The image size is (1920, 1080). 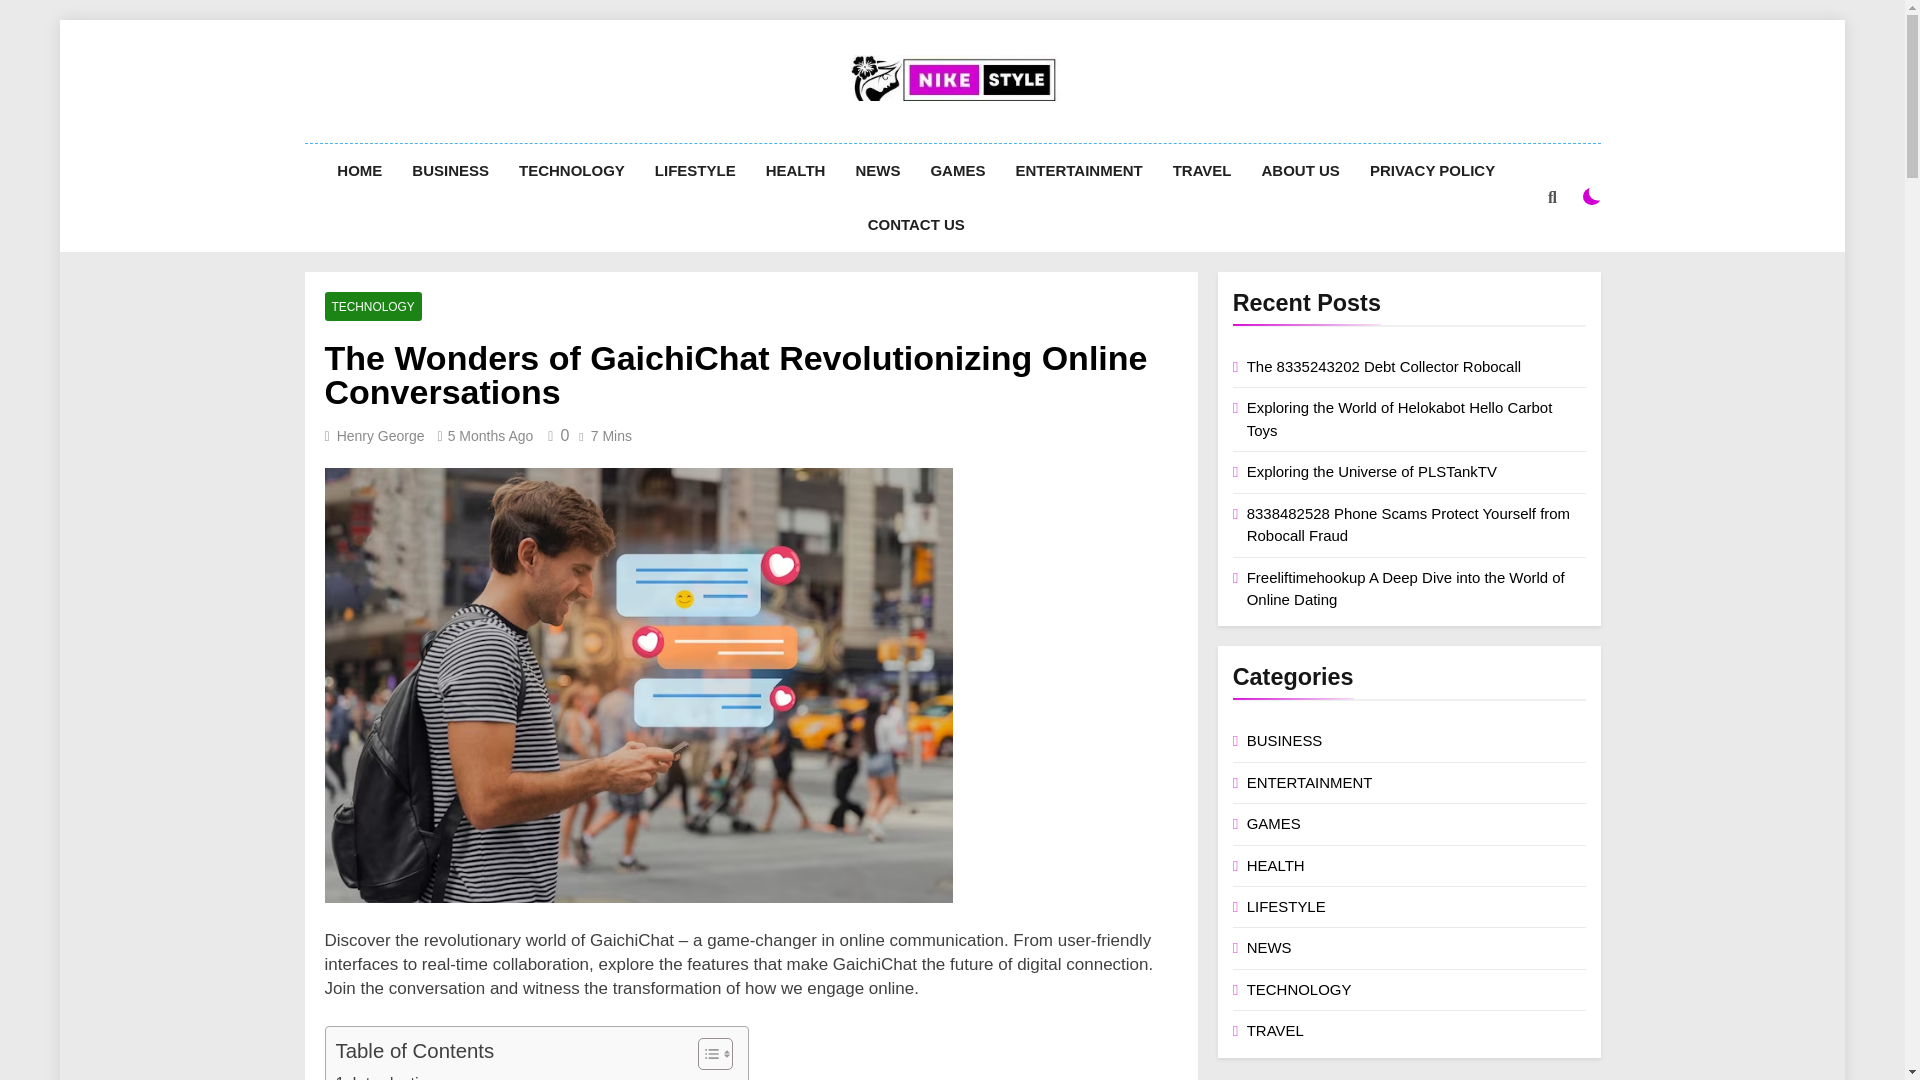 I want to click on HOME, so click(x=360, y=170).